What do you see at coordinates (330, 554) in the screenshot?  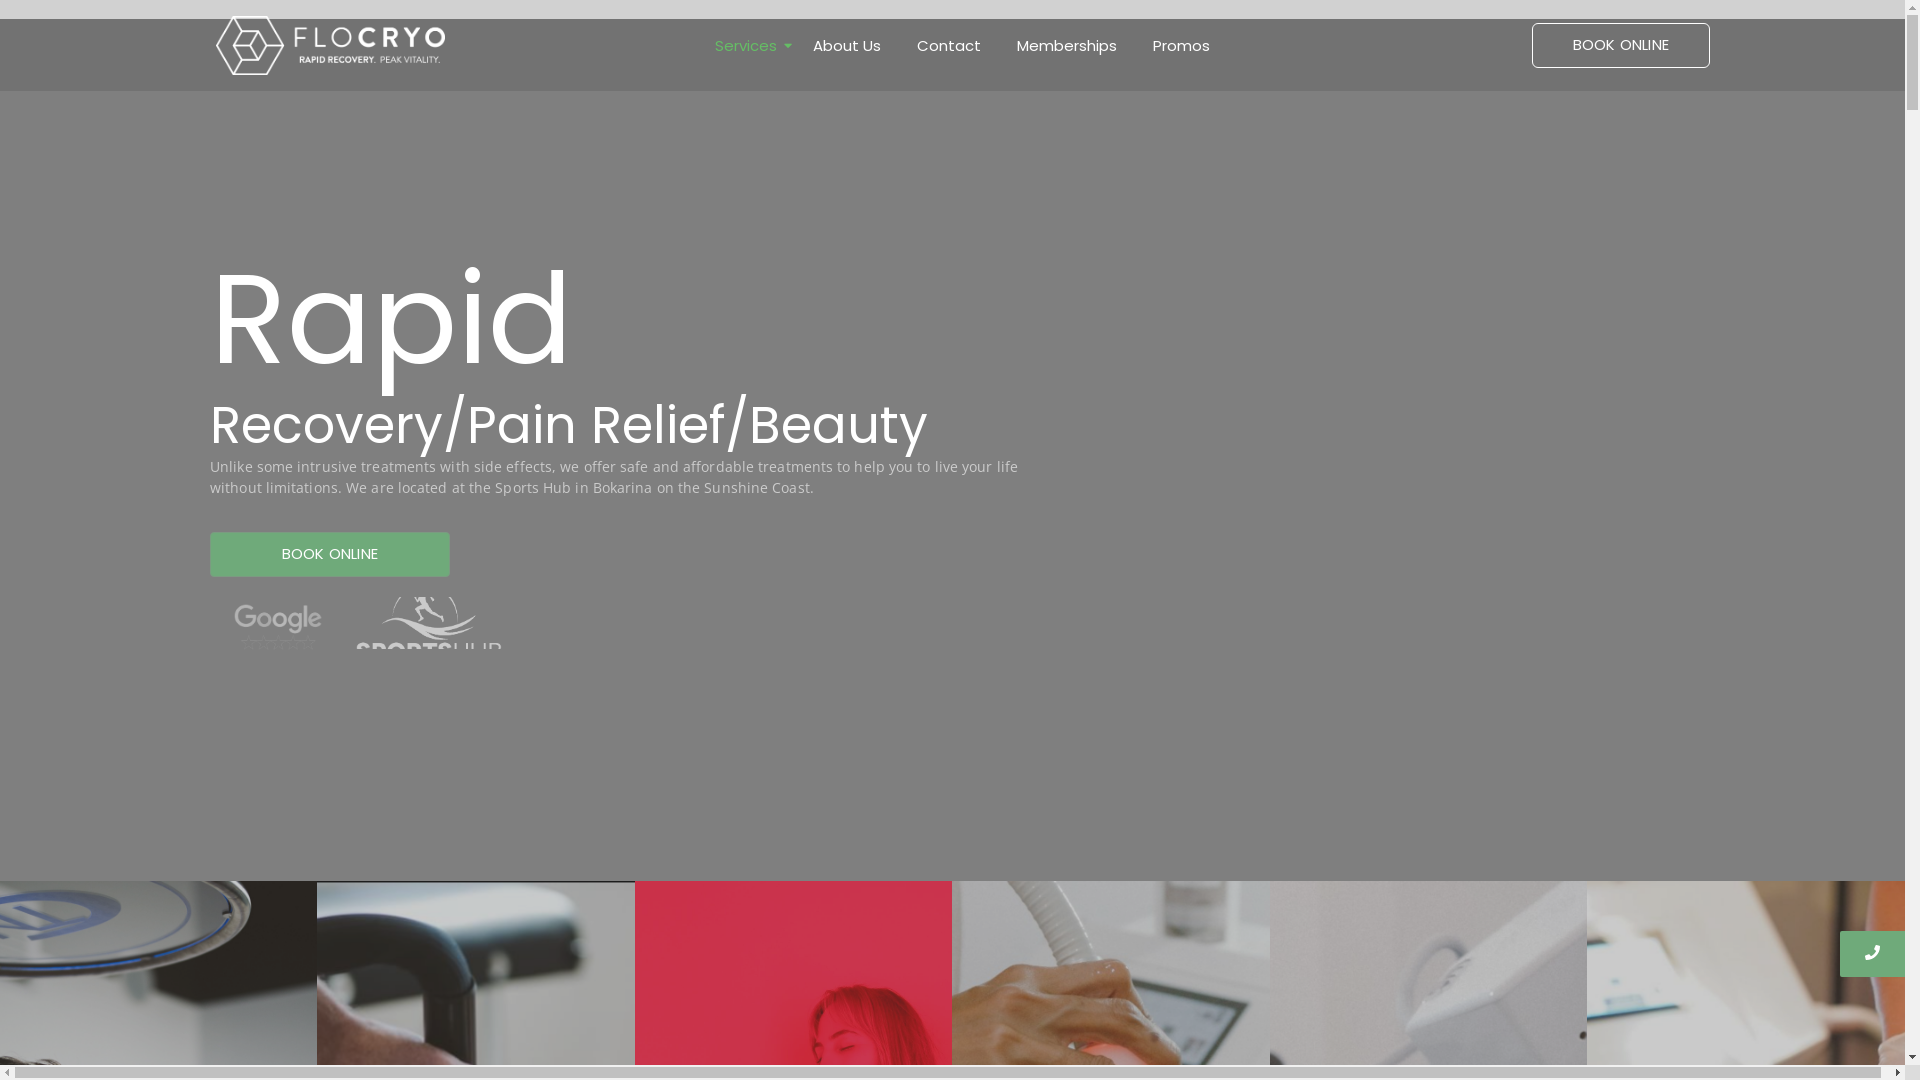 I see `BOOK ONLINE` at bounding box center [330, 554].